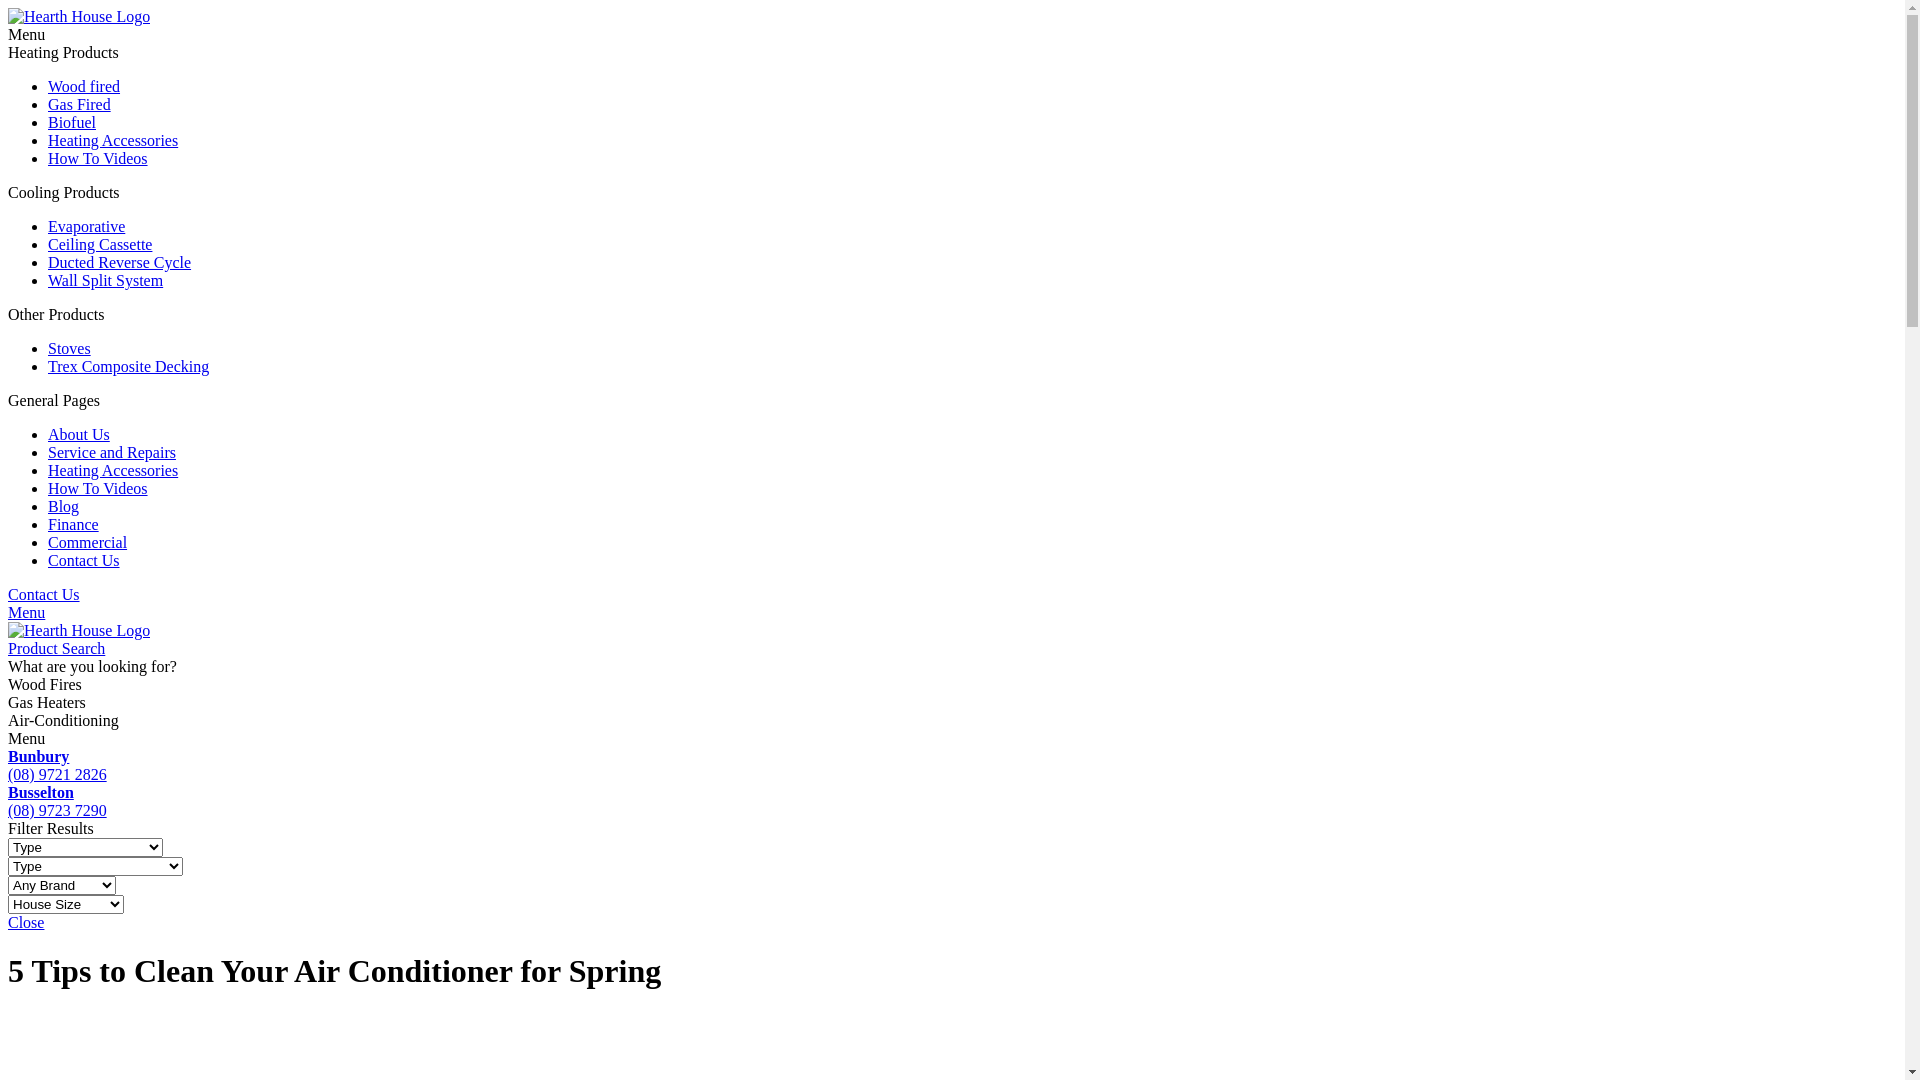 The width and height of the screenshot is (1920, 1080). Describe the element at coordinates (44, 594) in the screenshot. I see `Contact Us` at that location.